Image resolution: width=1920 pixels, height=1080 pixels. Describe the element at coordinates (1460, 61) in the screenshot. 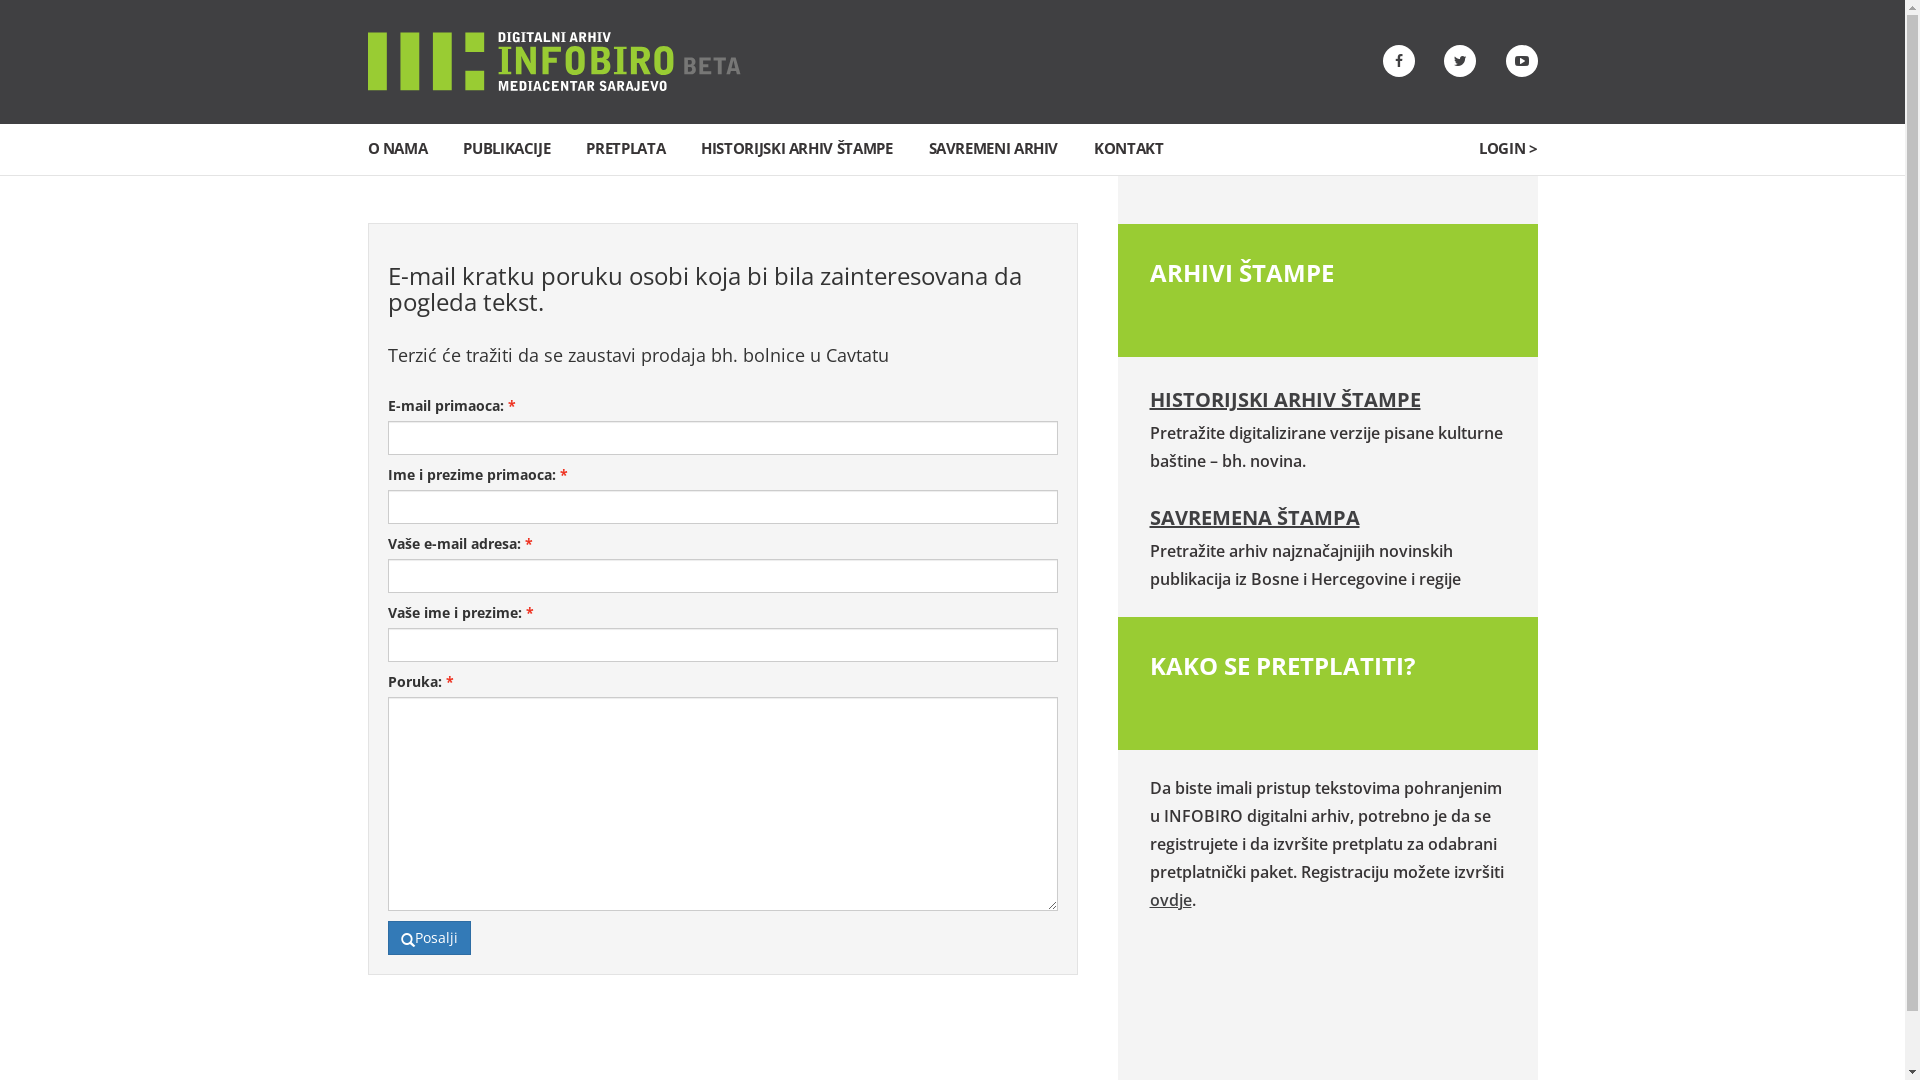

I see `Twitter` at that location.